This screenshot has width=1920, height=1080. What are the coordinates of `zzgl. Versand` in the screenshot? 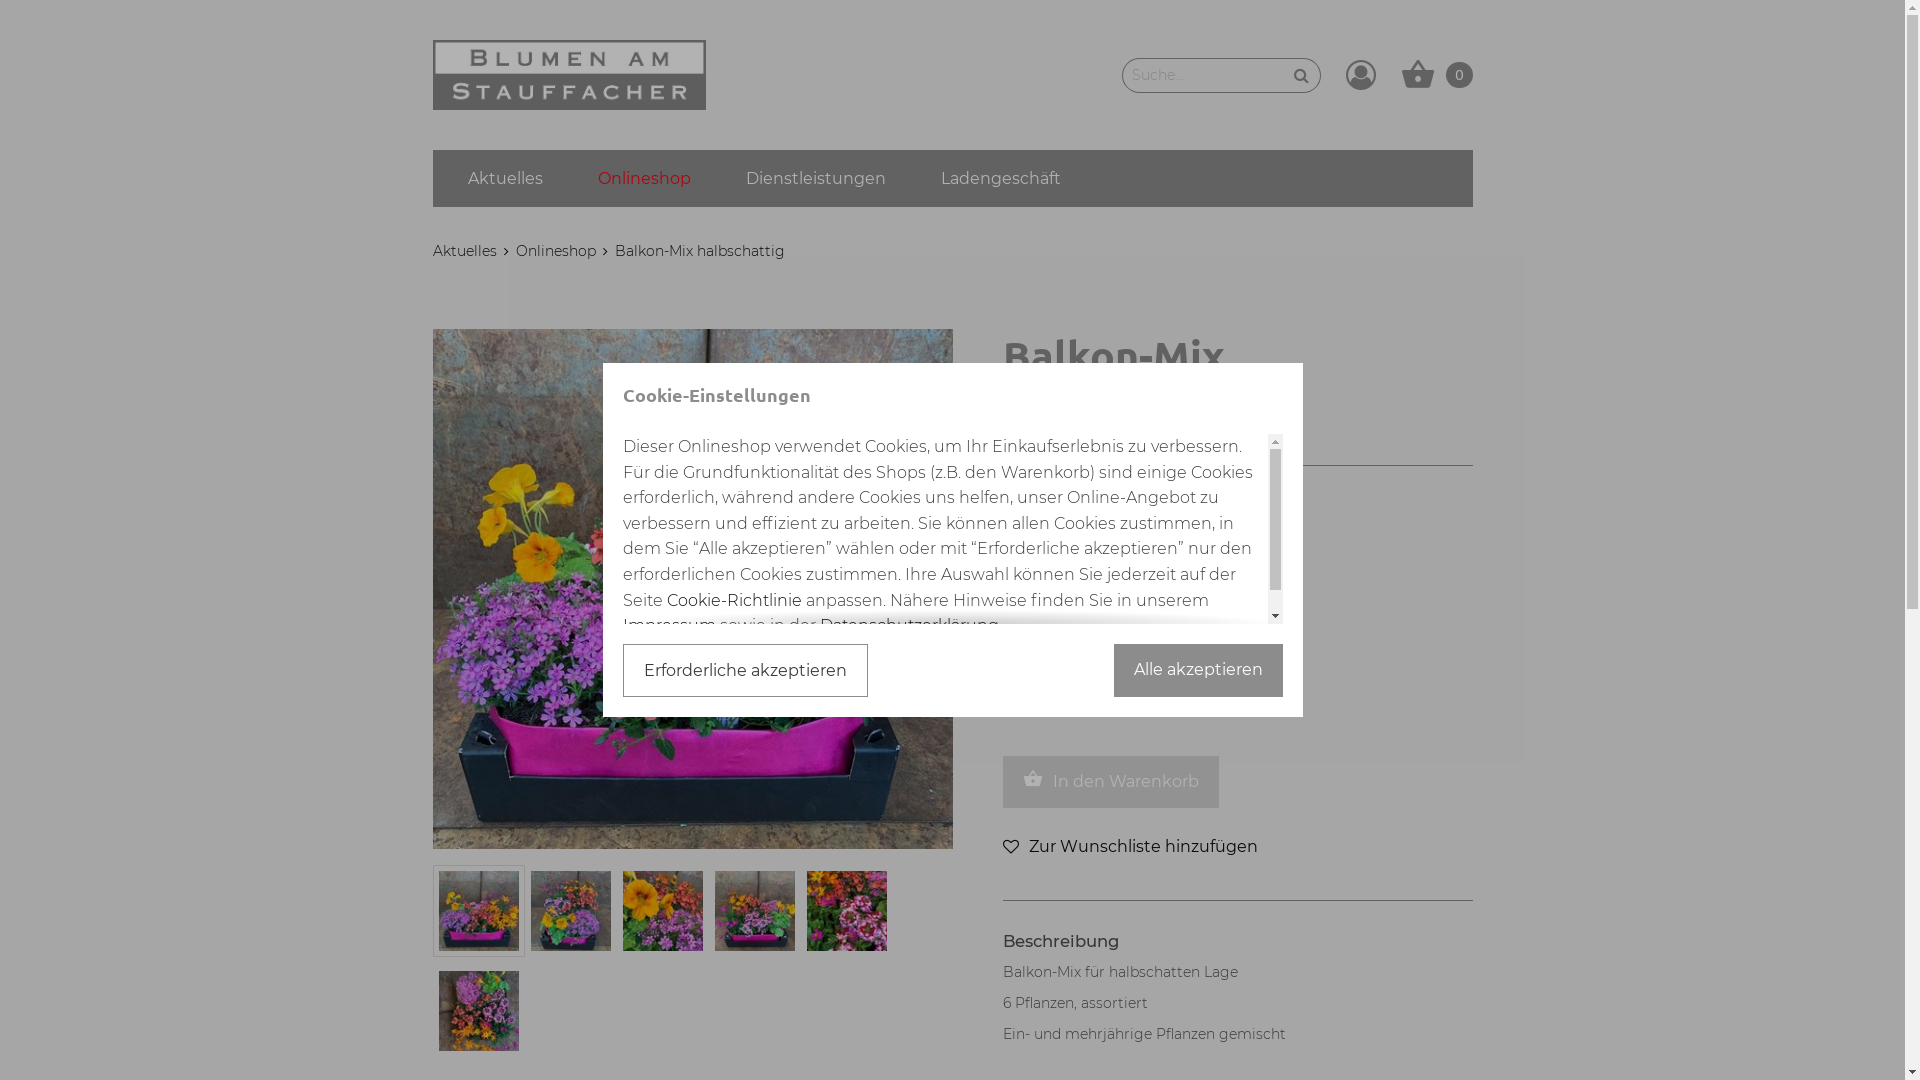 It's located at (1130, 545).